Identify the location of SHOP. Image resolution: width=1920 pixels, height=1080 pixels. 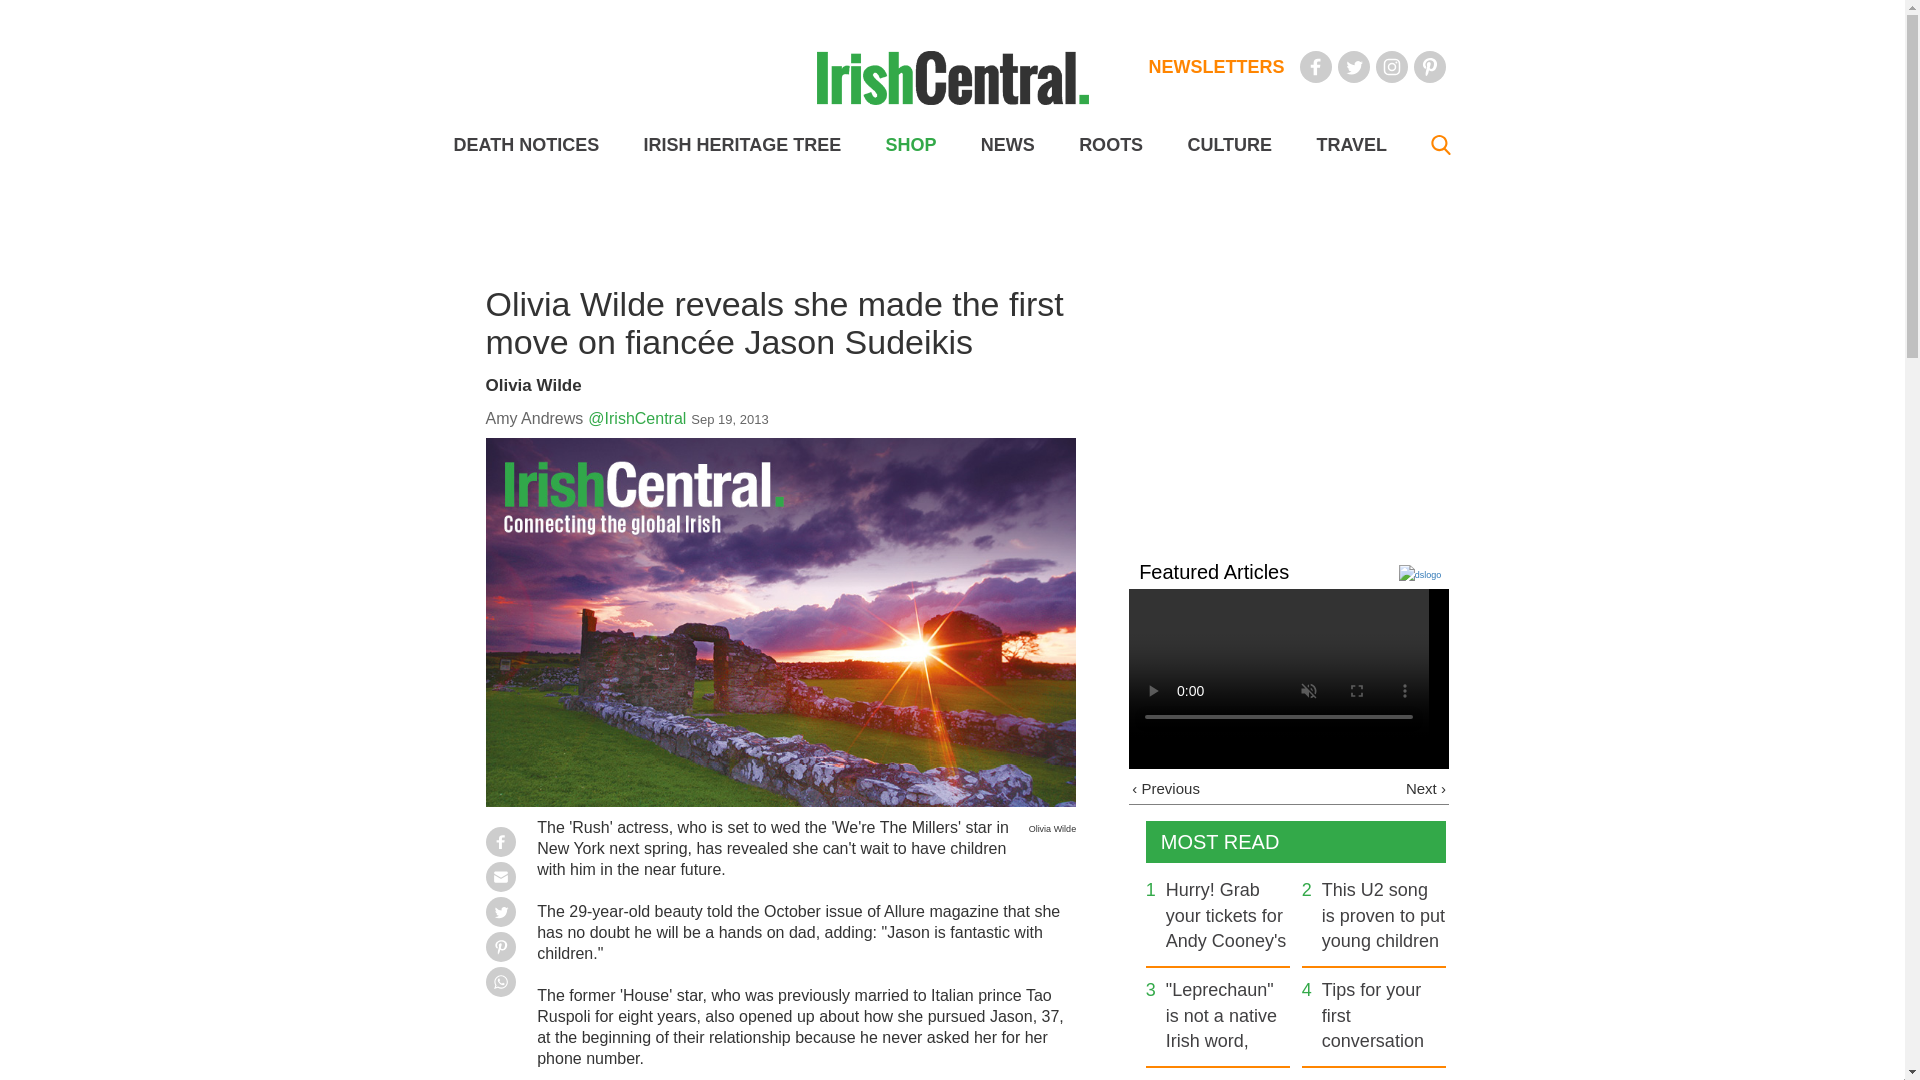
(910, 145).